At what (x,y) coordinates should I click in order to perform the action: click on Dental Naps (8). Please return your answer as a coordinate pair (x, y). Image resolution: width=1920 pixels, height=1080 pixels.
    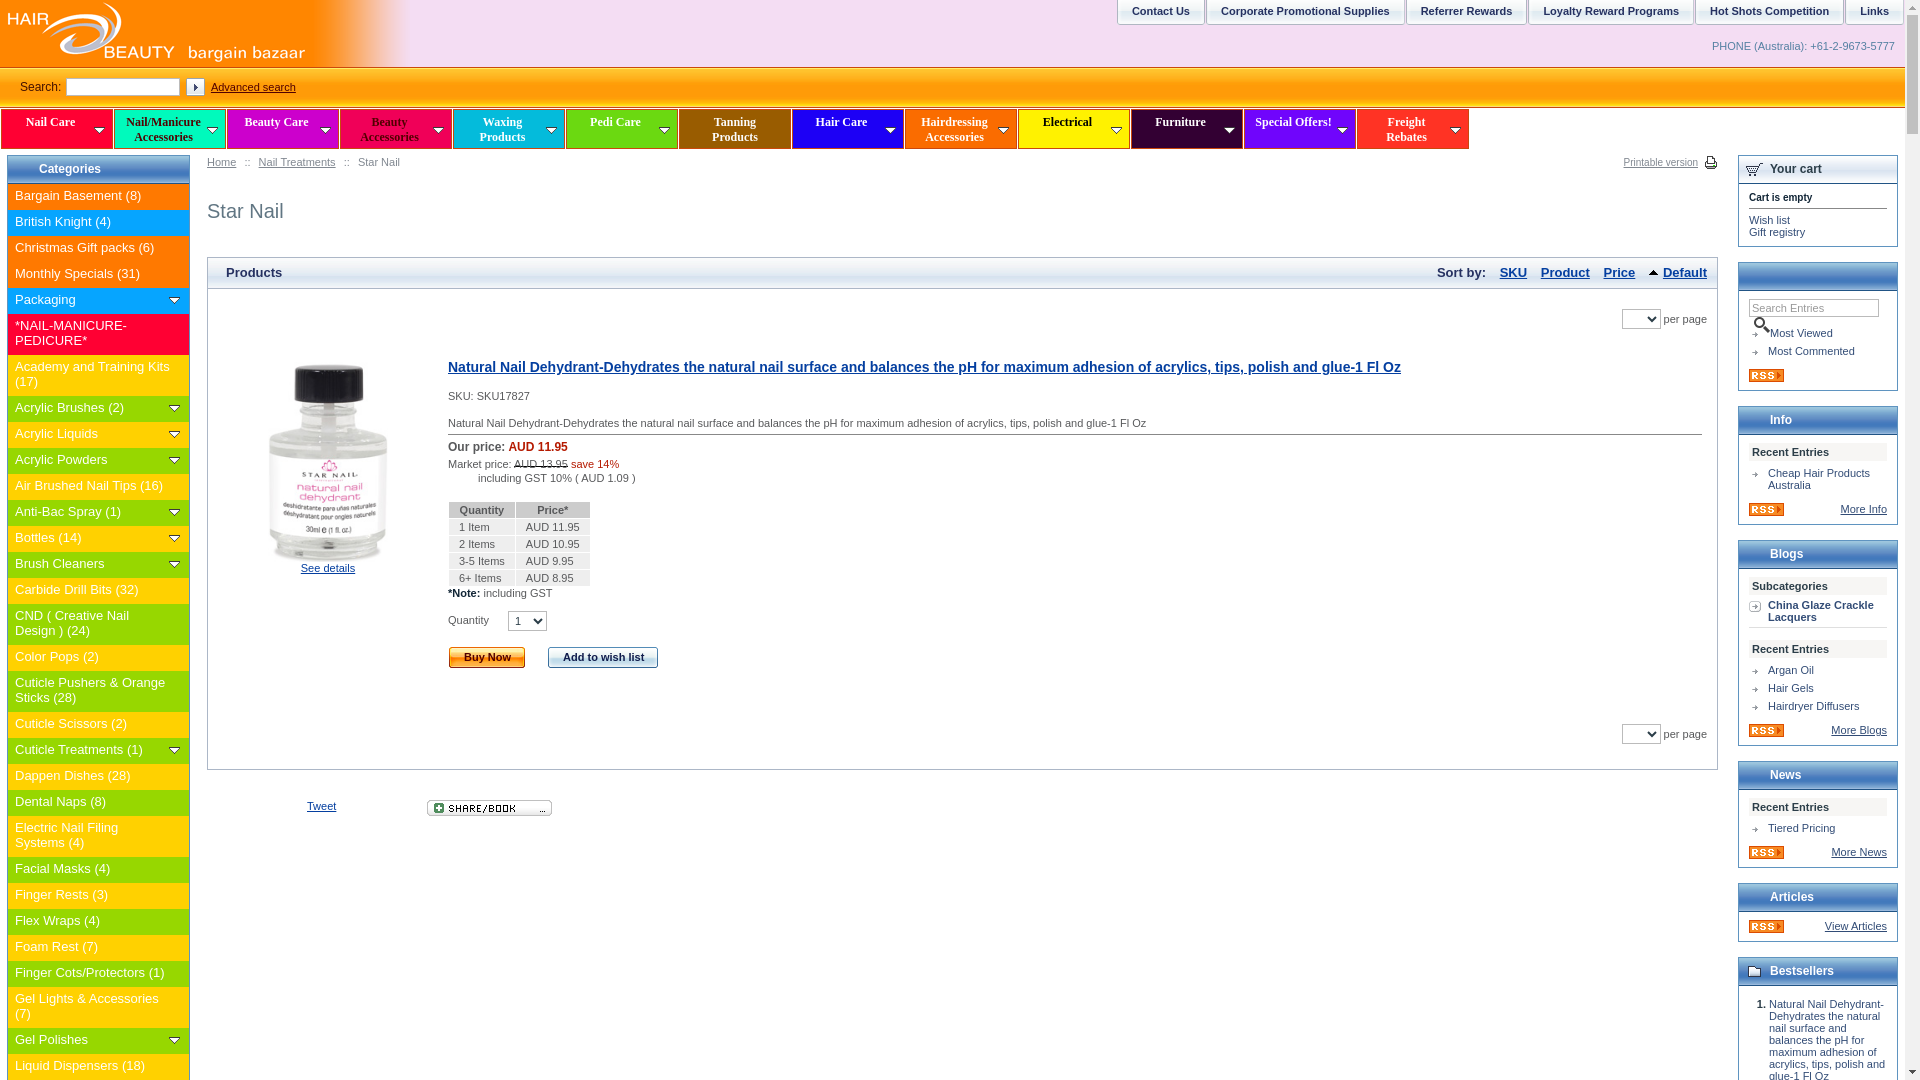
    Looking at the image, I should click on (92, 805).